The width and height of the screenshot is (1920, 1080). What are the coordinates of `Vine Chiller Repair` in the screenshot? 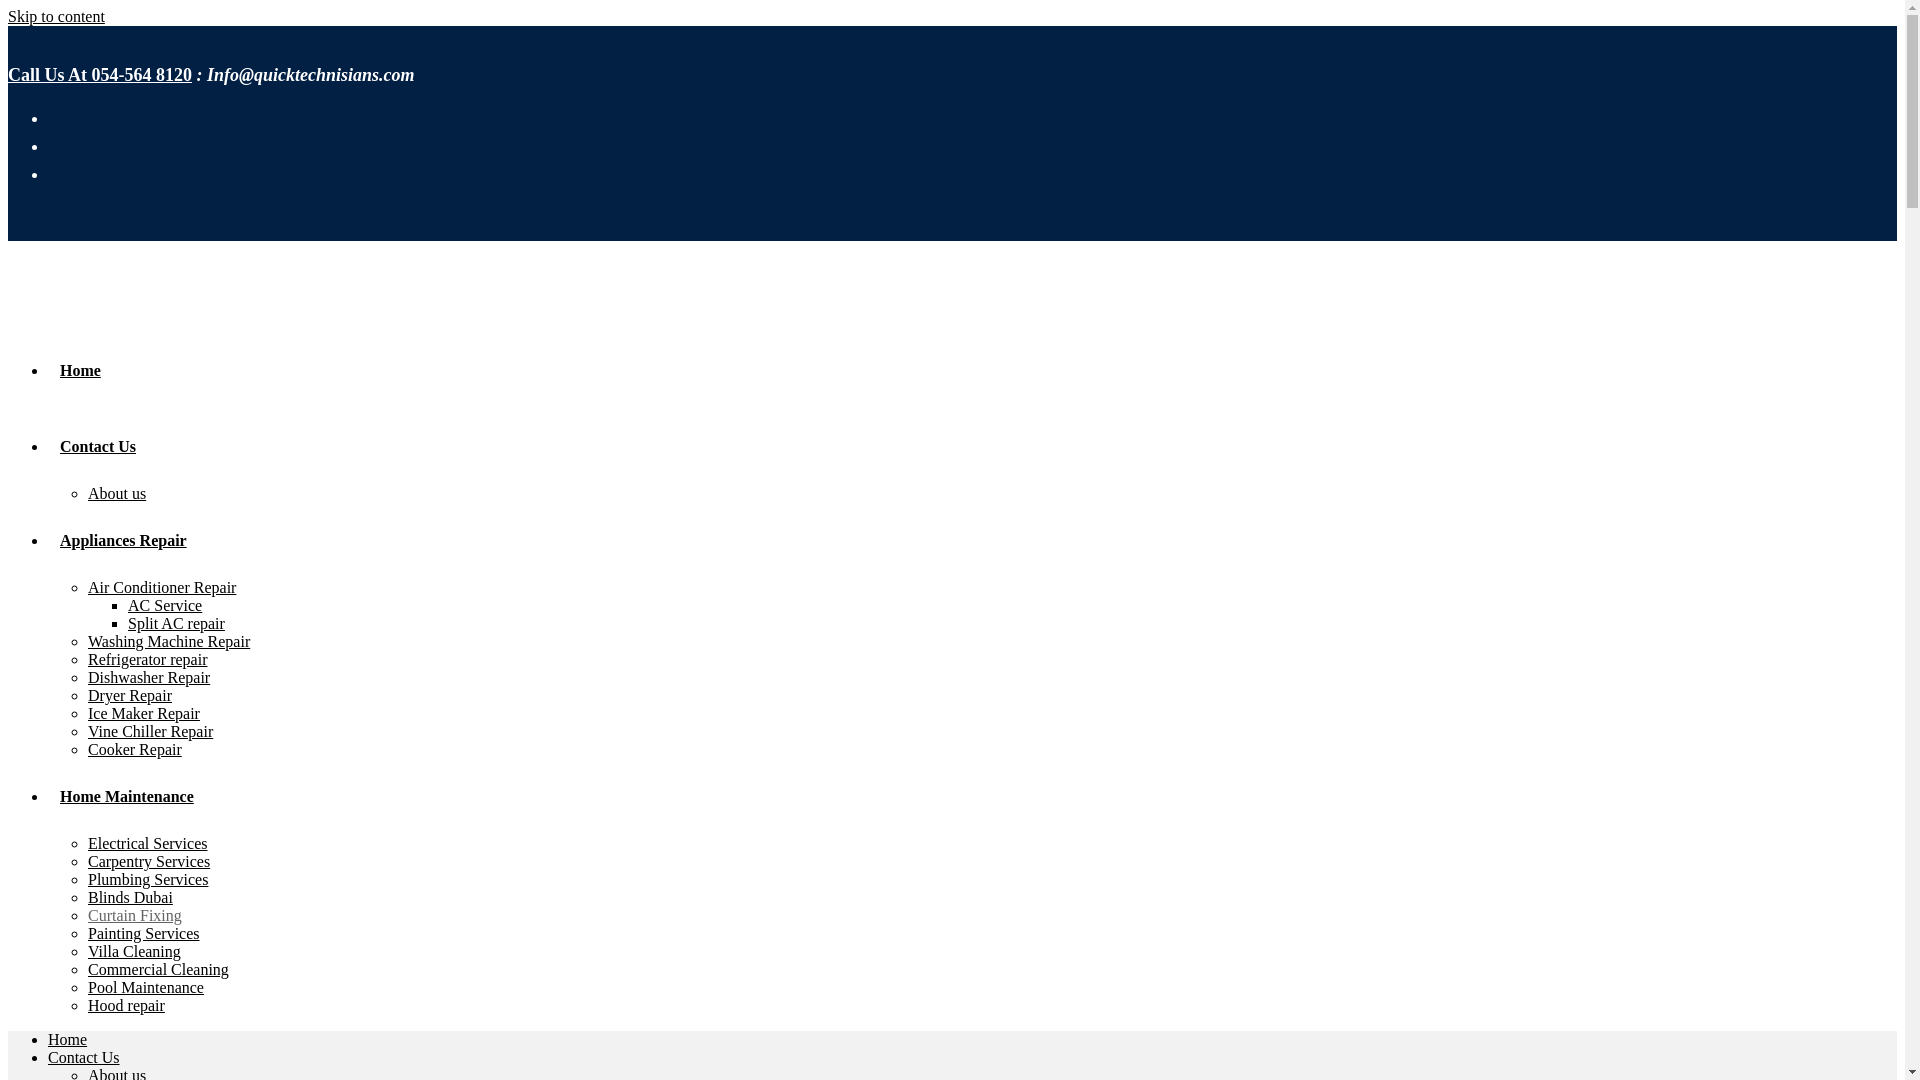 It's located at (150, 730).